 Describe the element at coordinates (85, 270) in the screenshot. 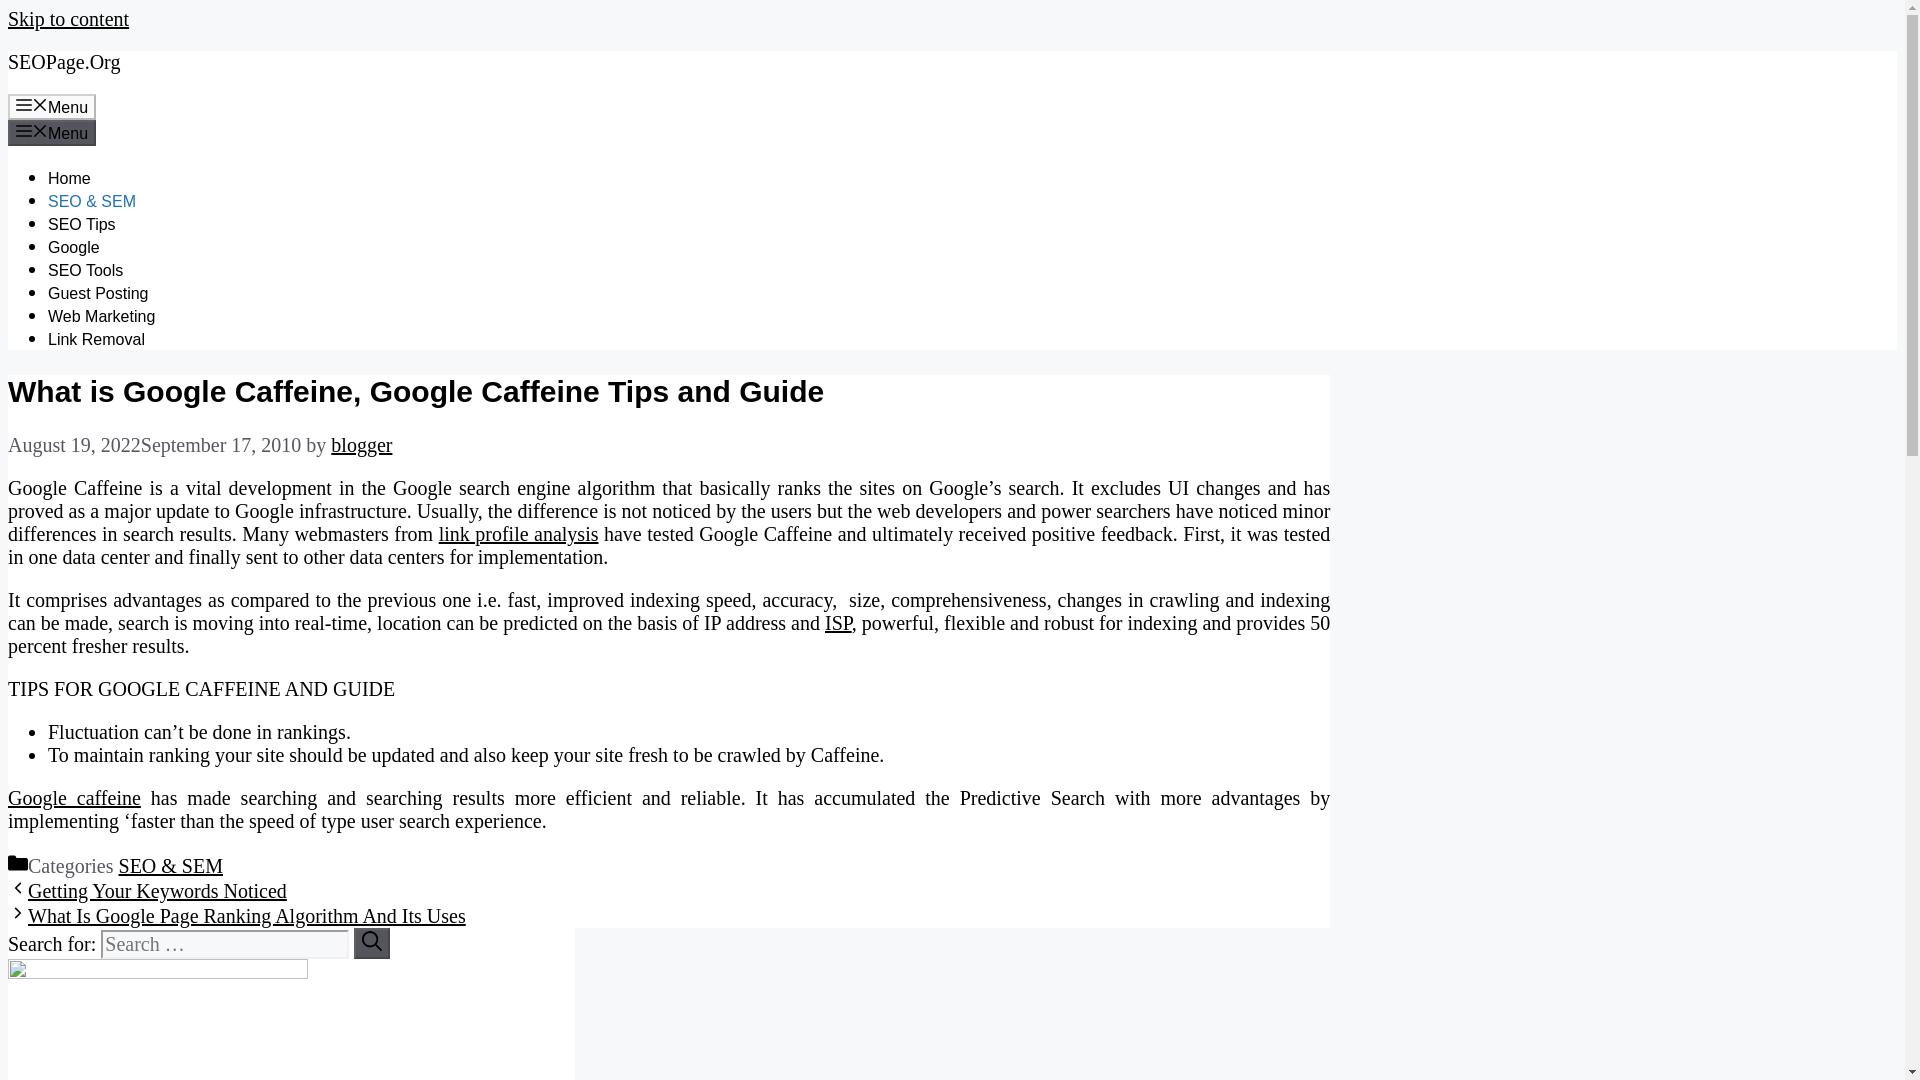

I see `SEO Tools` at that location.